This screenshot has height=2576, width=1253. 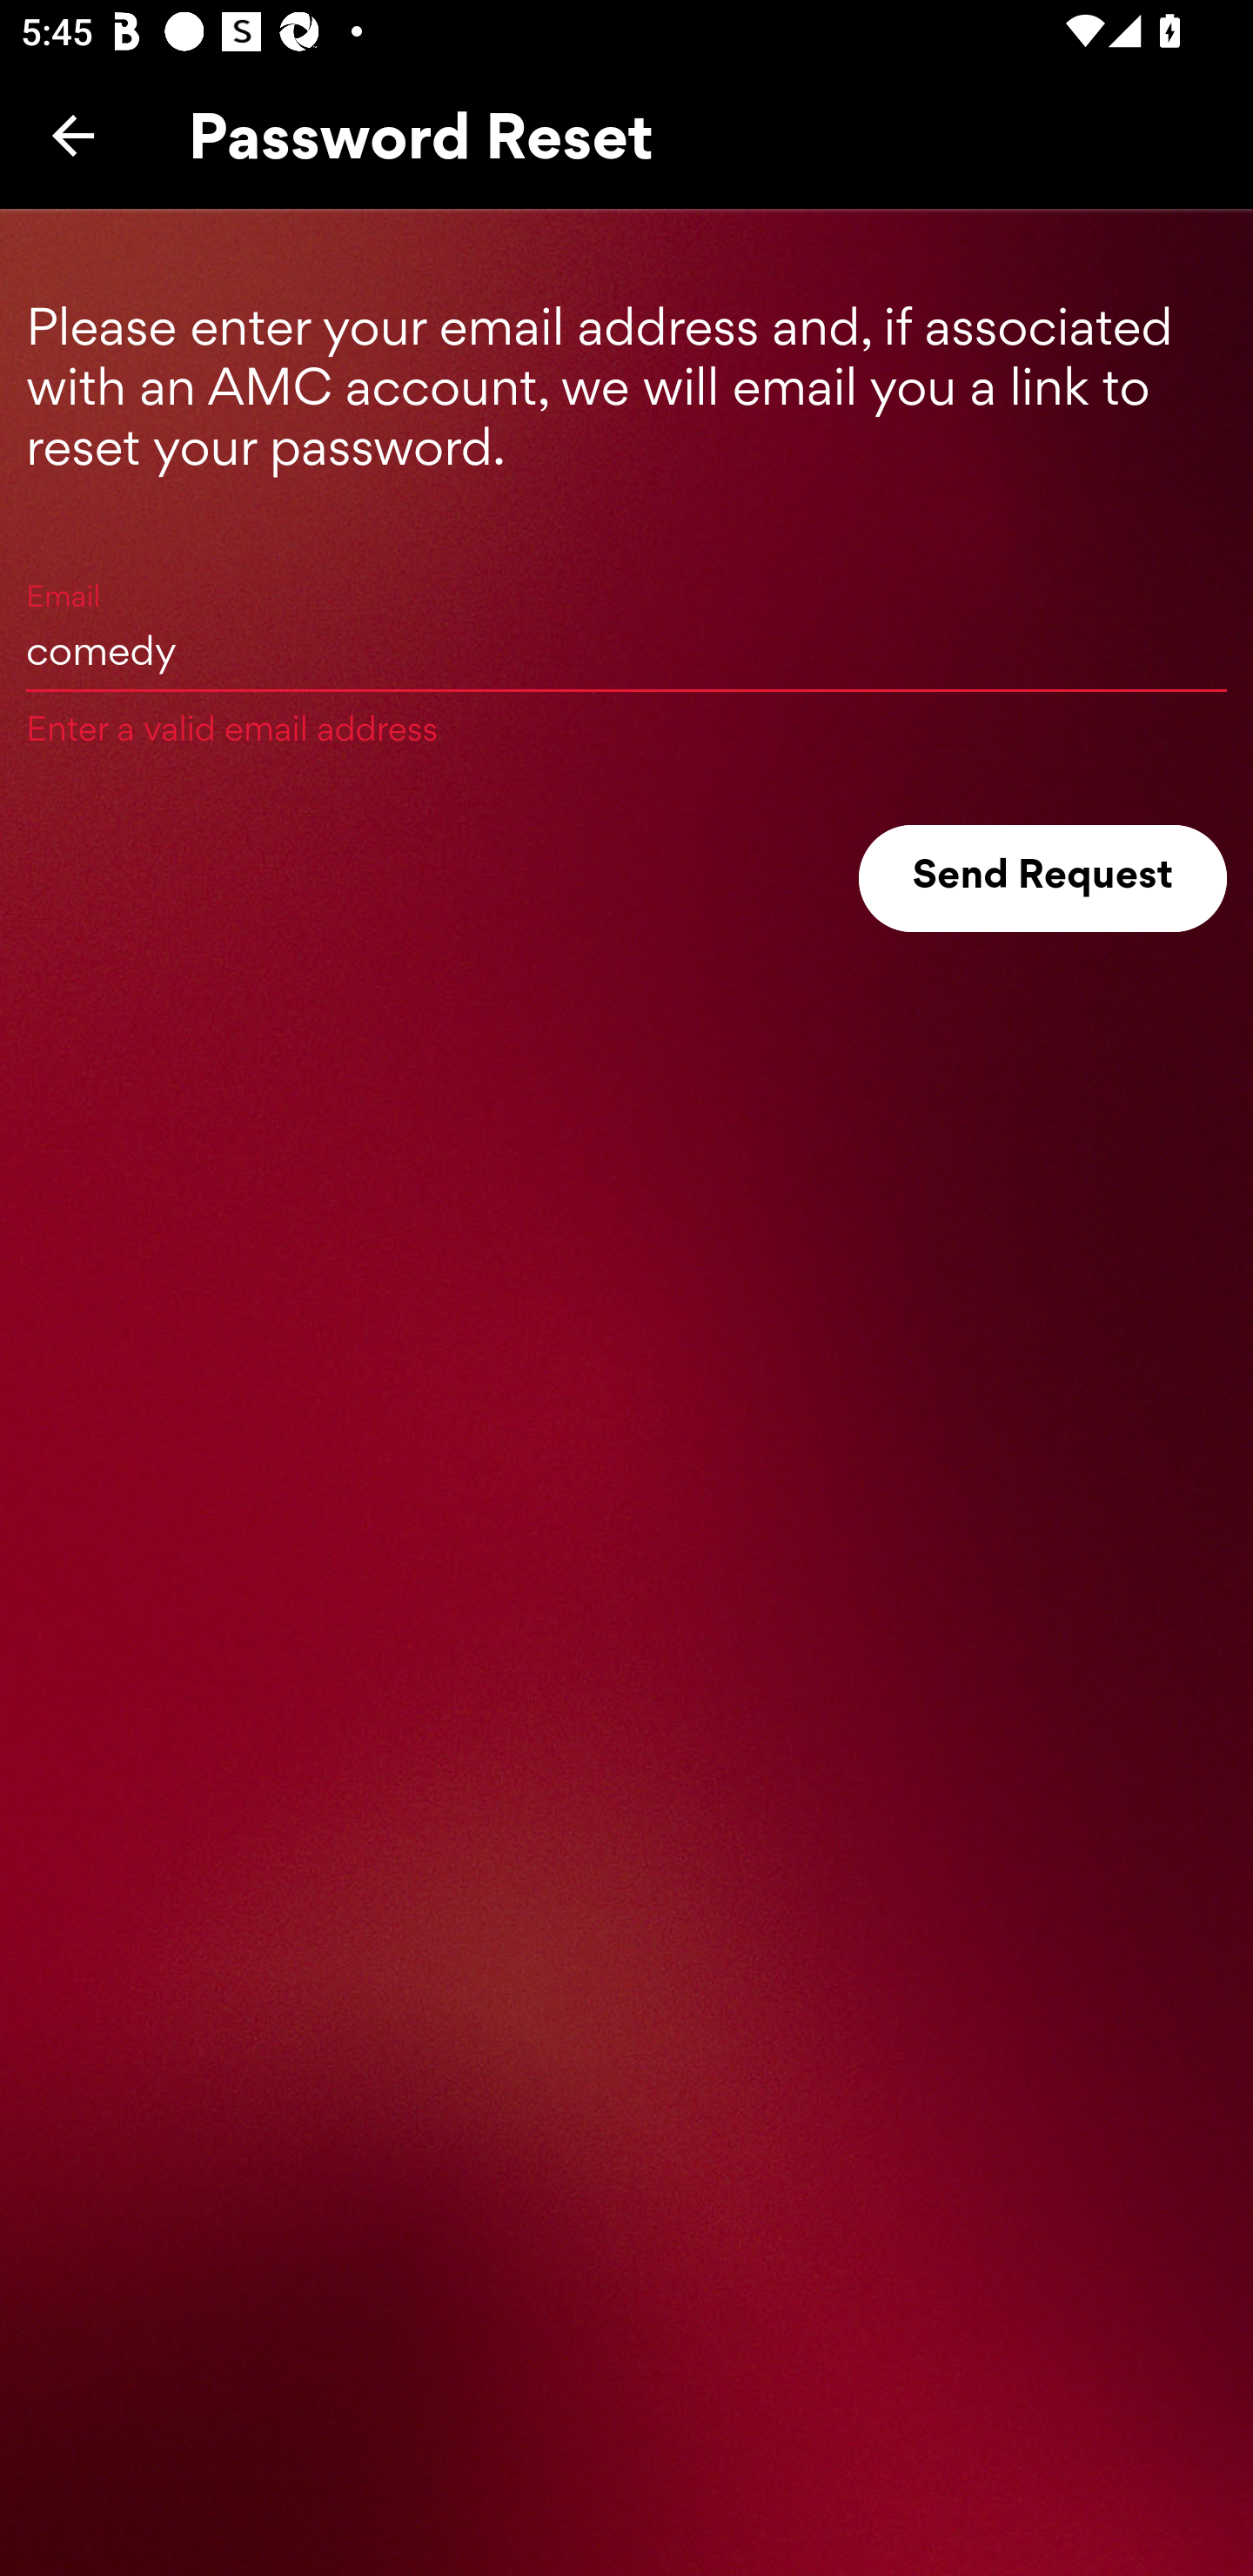 I want to click on Back, so click(x=73, y=135).